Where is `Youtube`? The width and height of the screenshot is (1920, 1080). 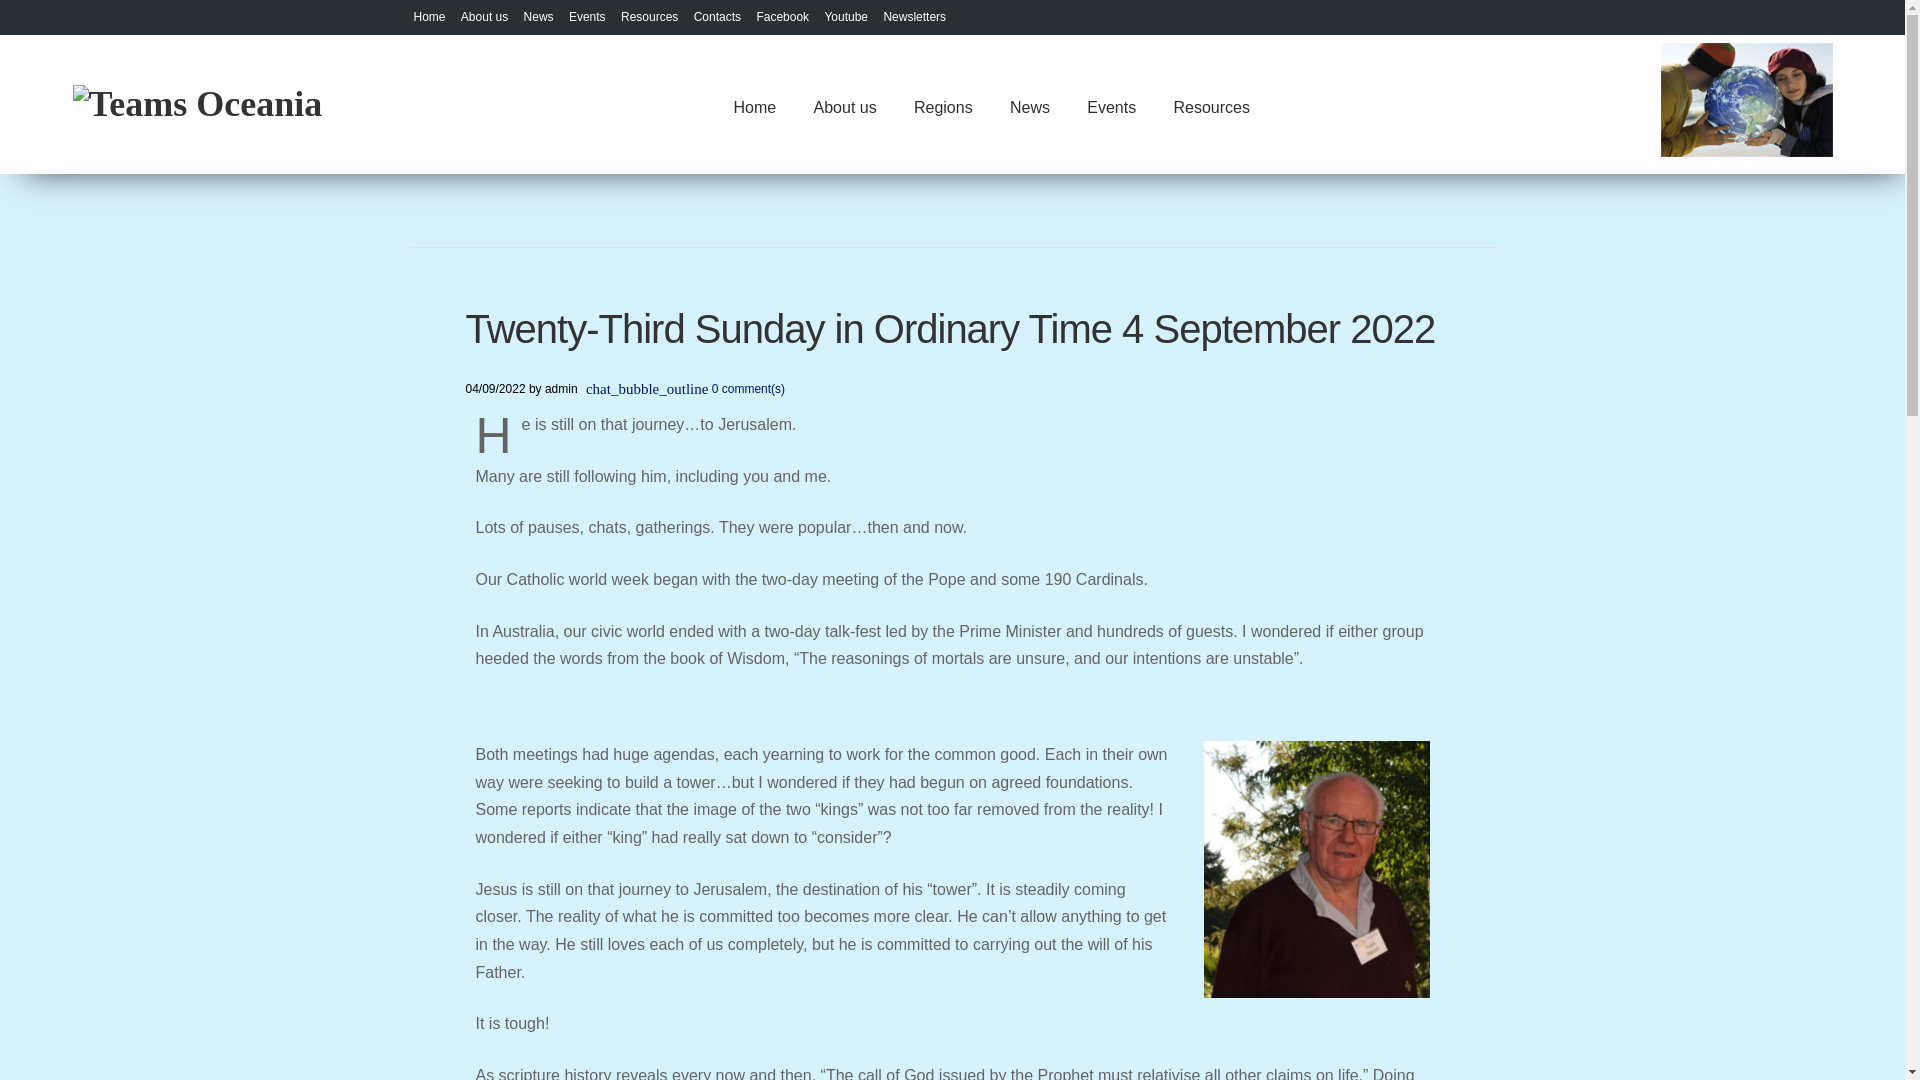 Youtube is located at coordinates (845, 16).